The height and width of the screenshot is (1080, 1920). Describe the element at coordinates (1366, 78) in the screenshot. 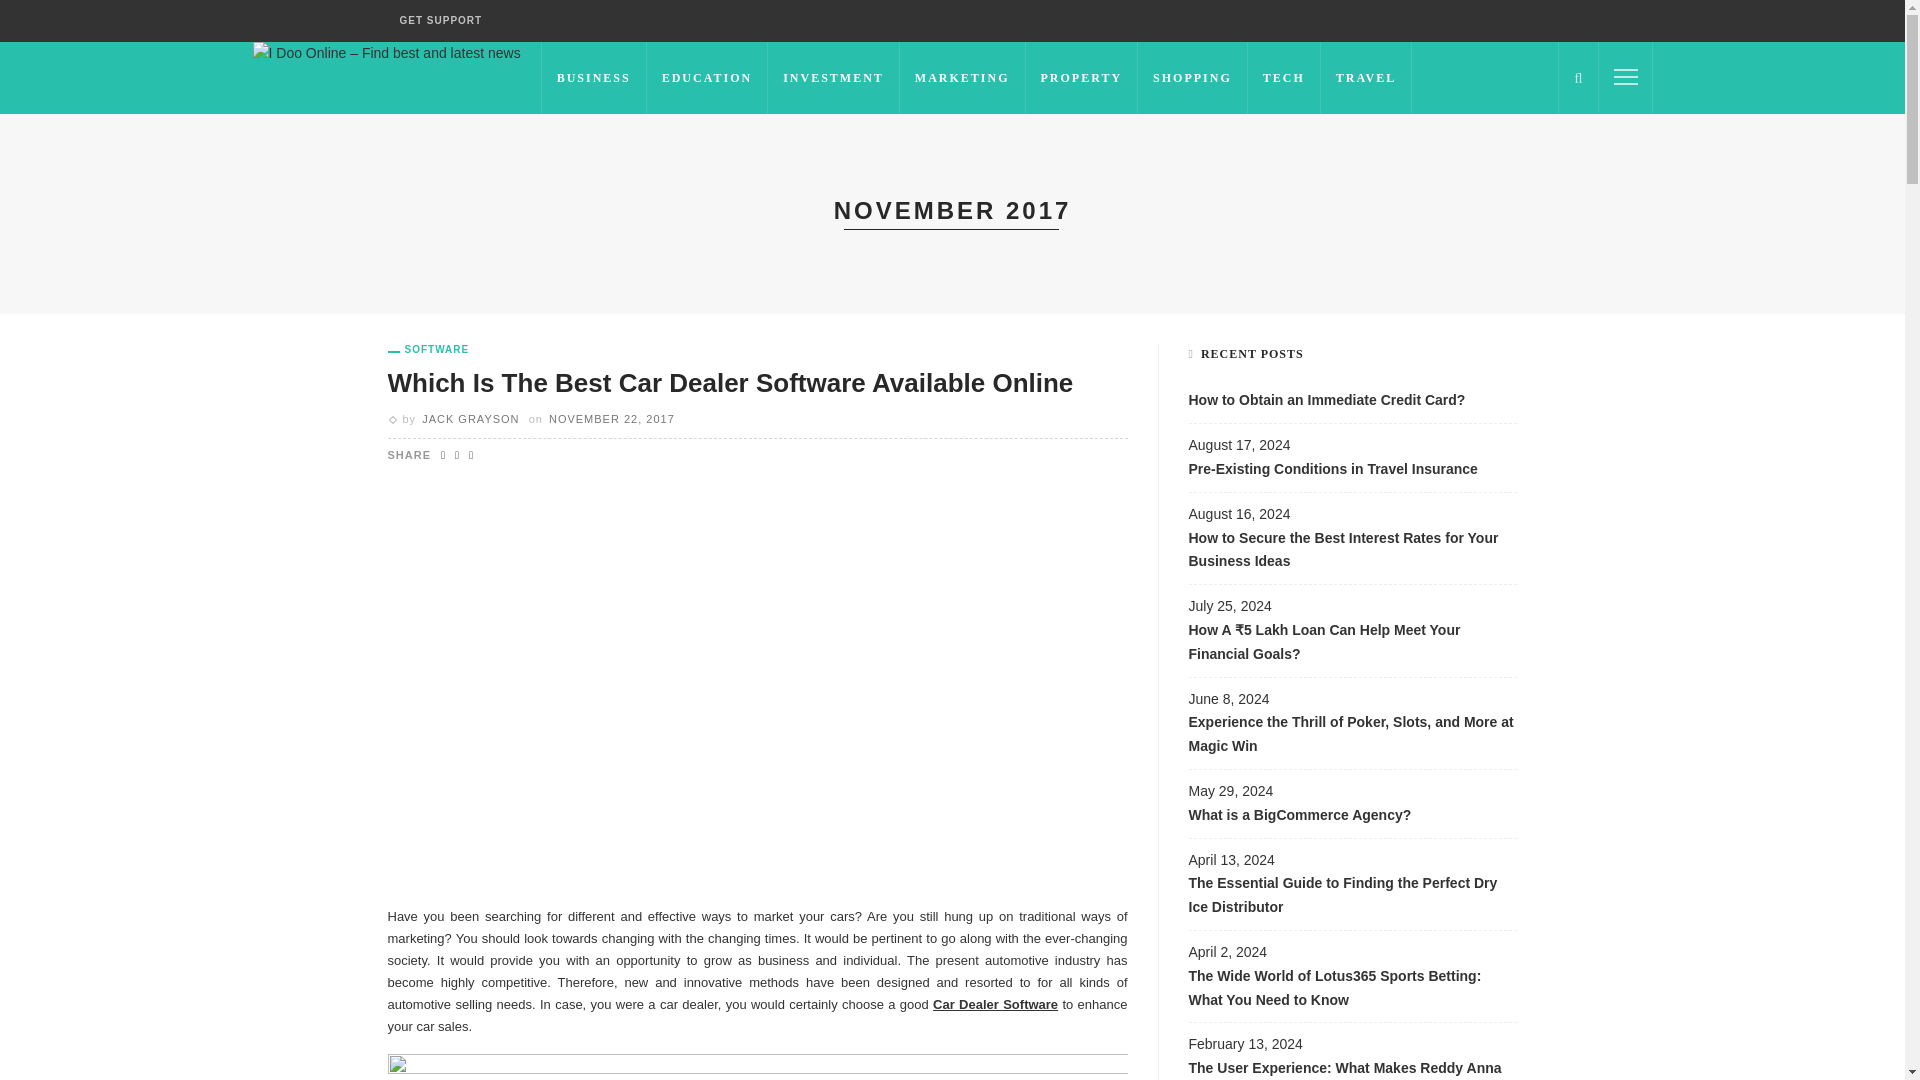

I see `TRAVEL` at that location.